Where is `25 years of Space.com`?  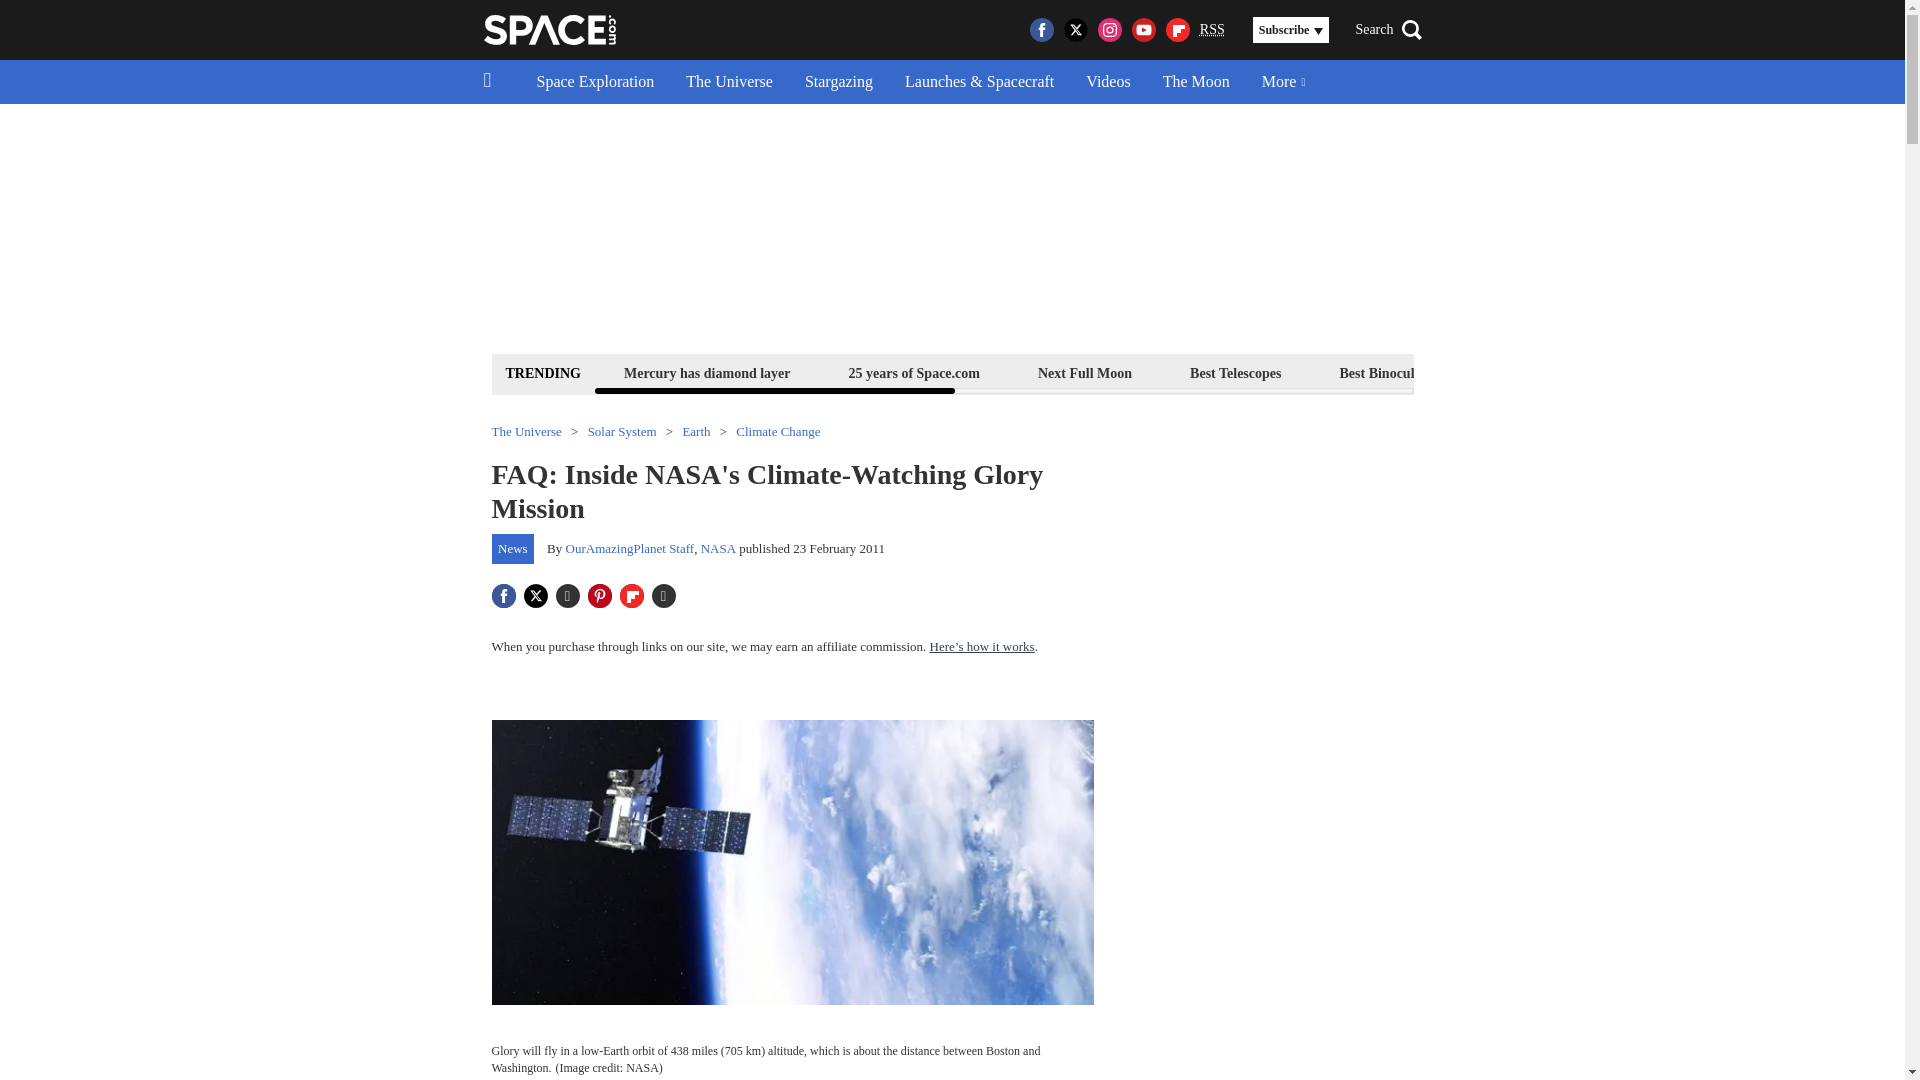 25 years of Space.com is located at coordinates (914, 372).